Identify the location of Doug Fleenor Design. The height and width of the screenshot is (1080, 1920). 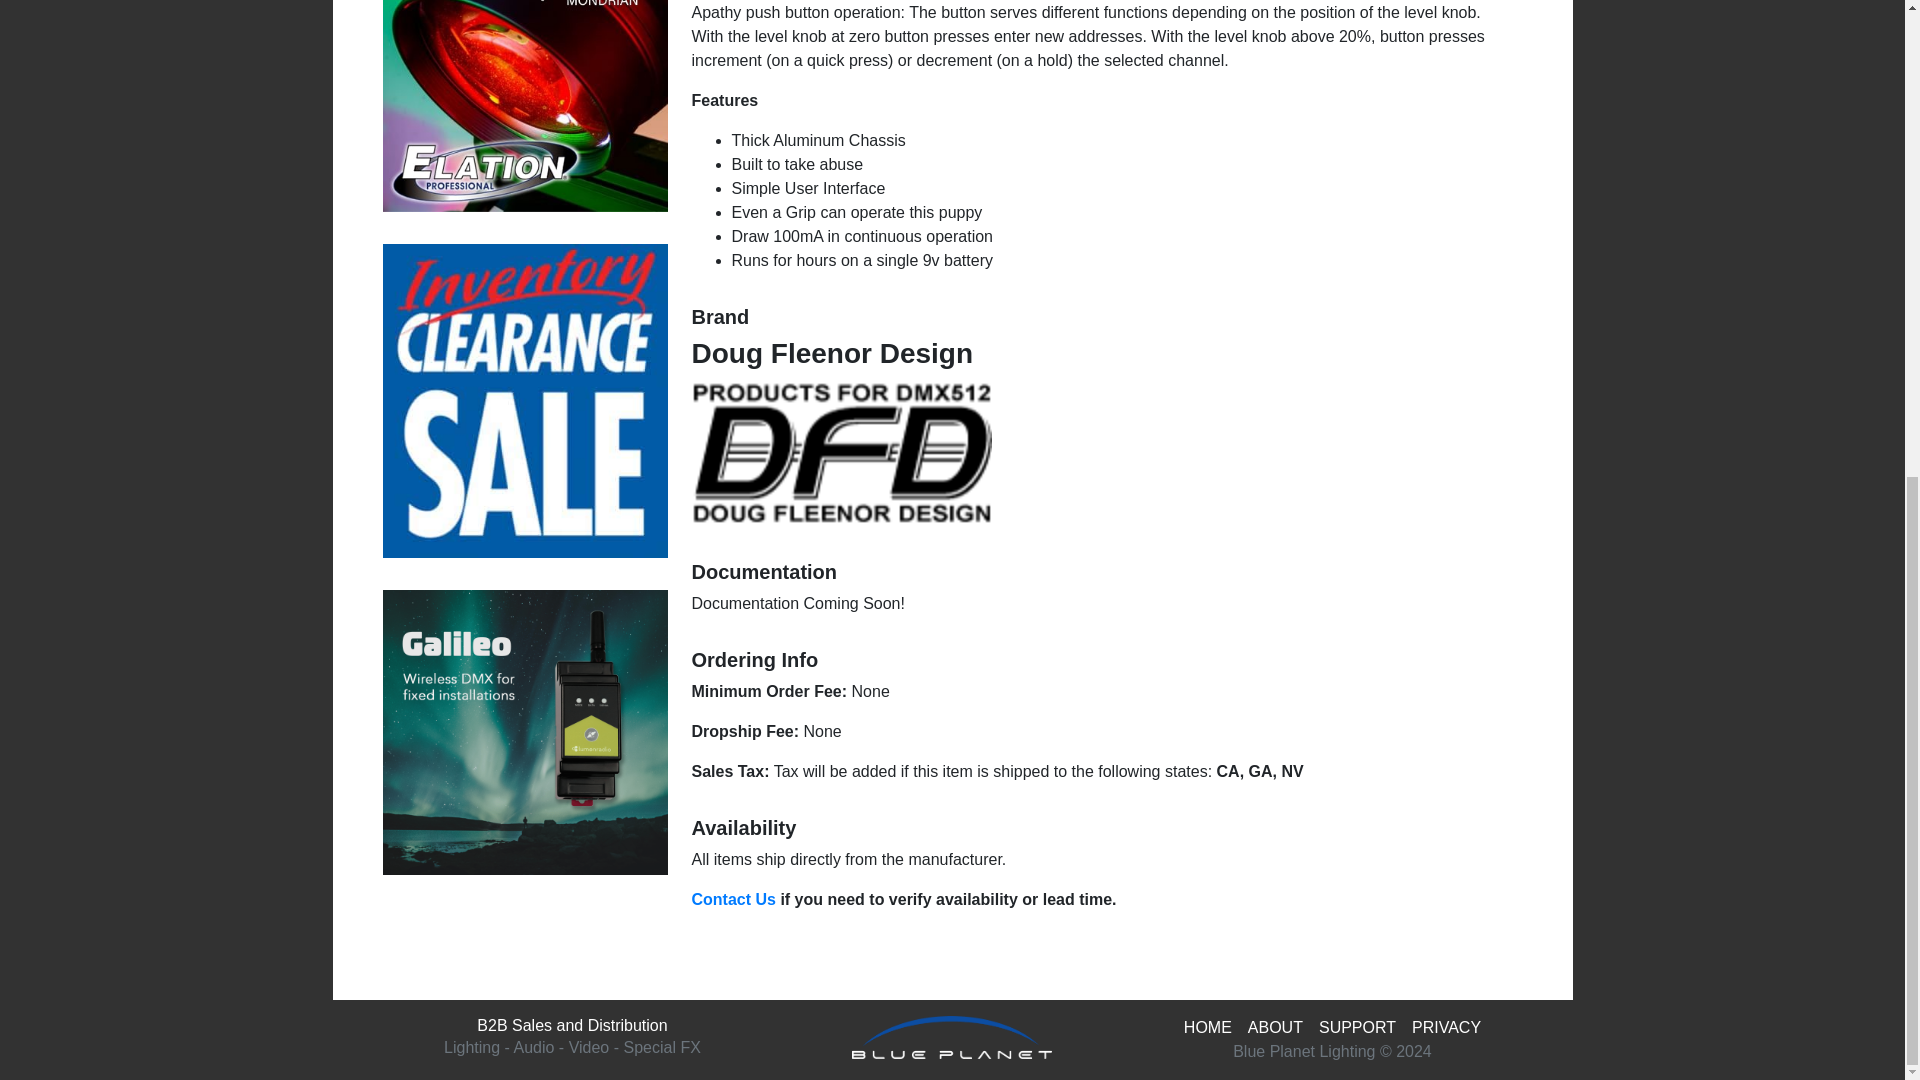
(842, 452).